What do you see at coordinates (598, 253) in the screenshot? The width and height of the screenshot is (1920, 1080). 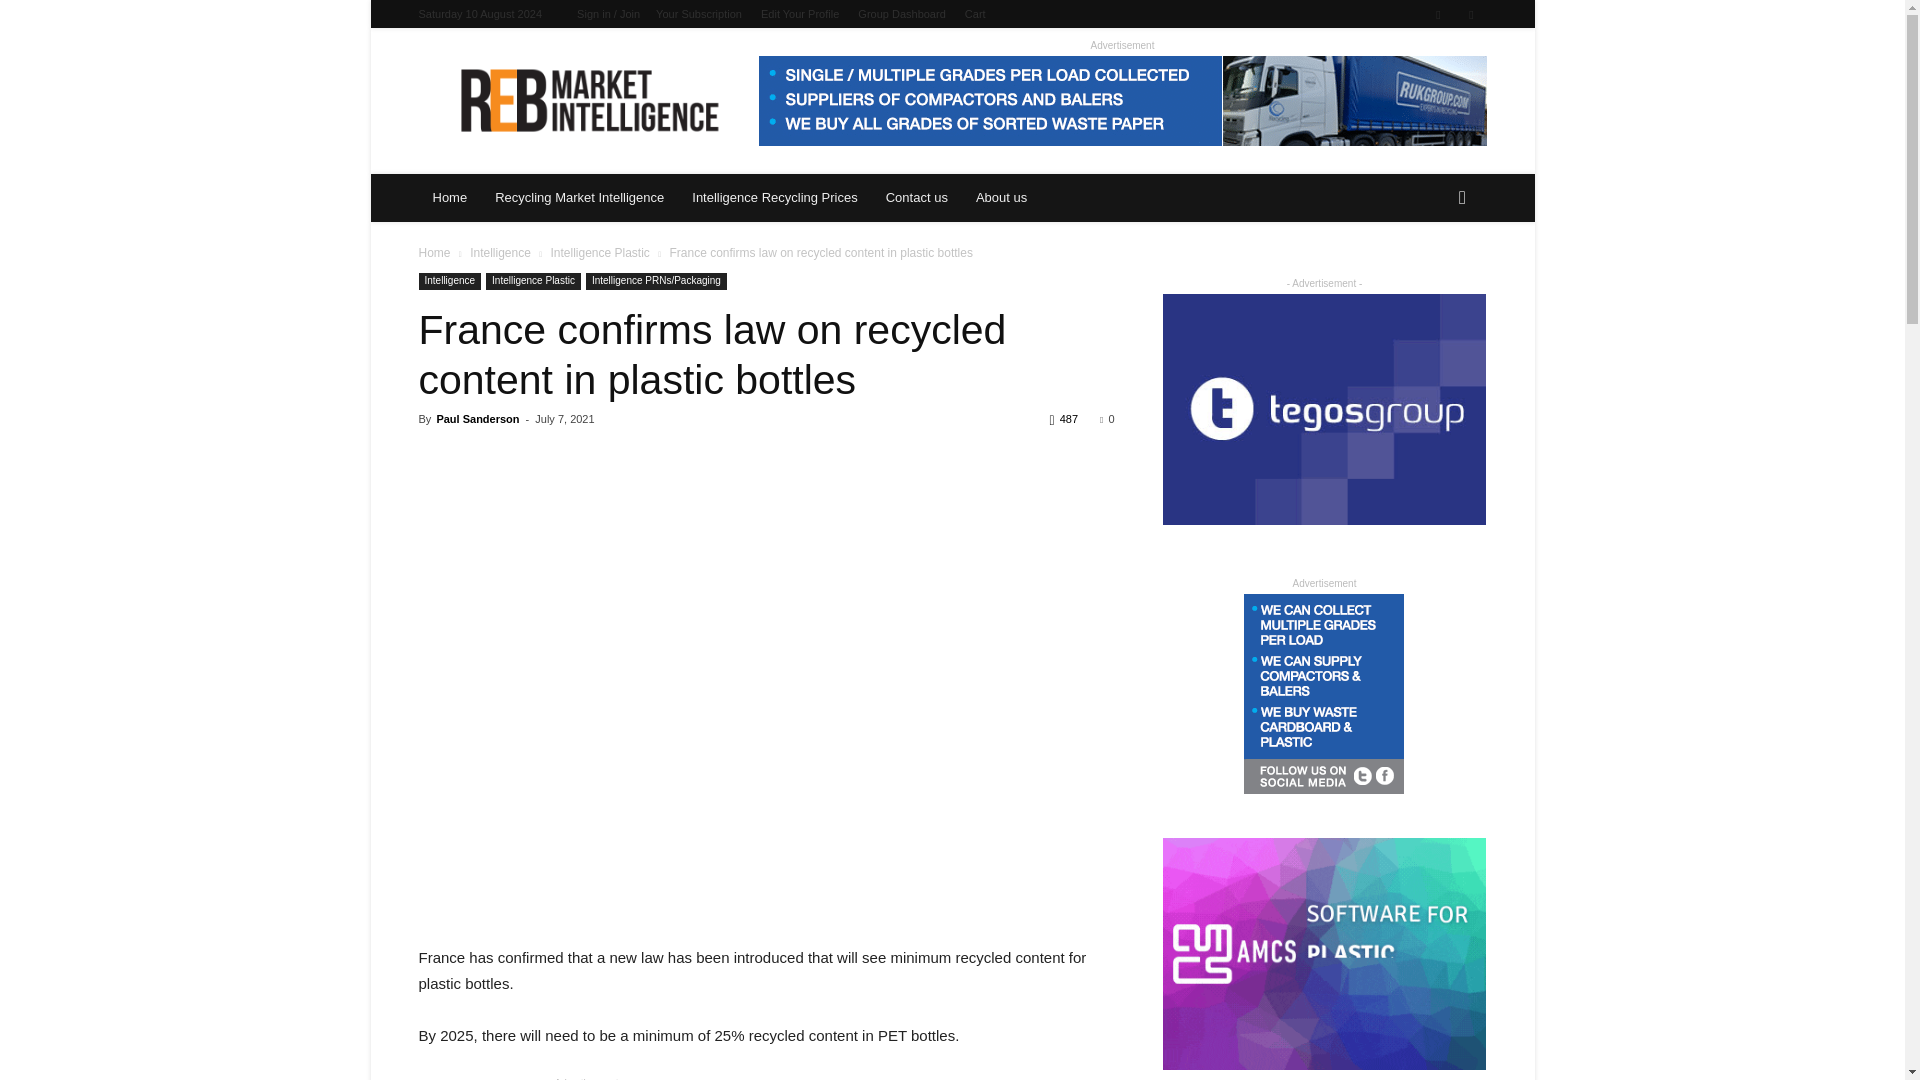 I see `View all posts in Intelligence Plastic` at bounding box center [598, 253].